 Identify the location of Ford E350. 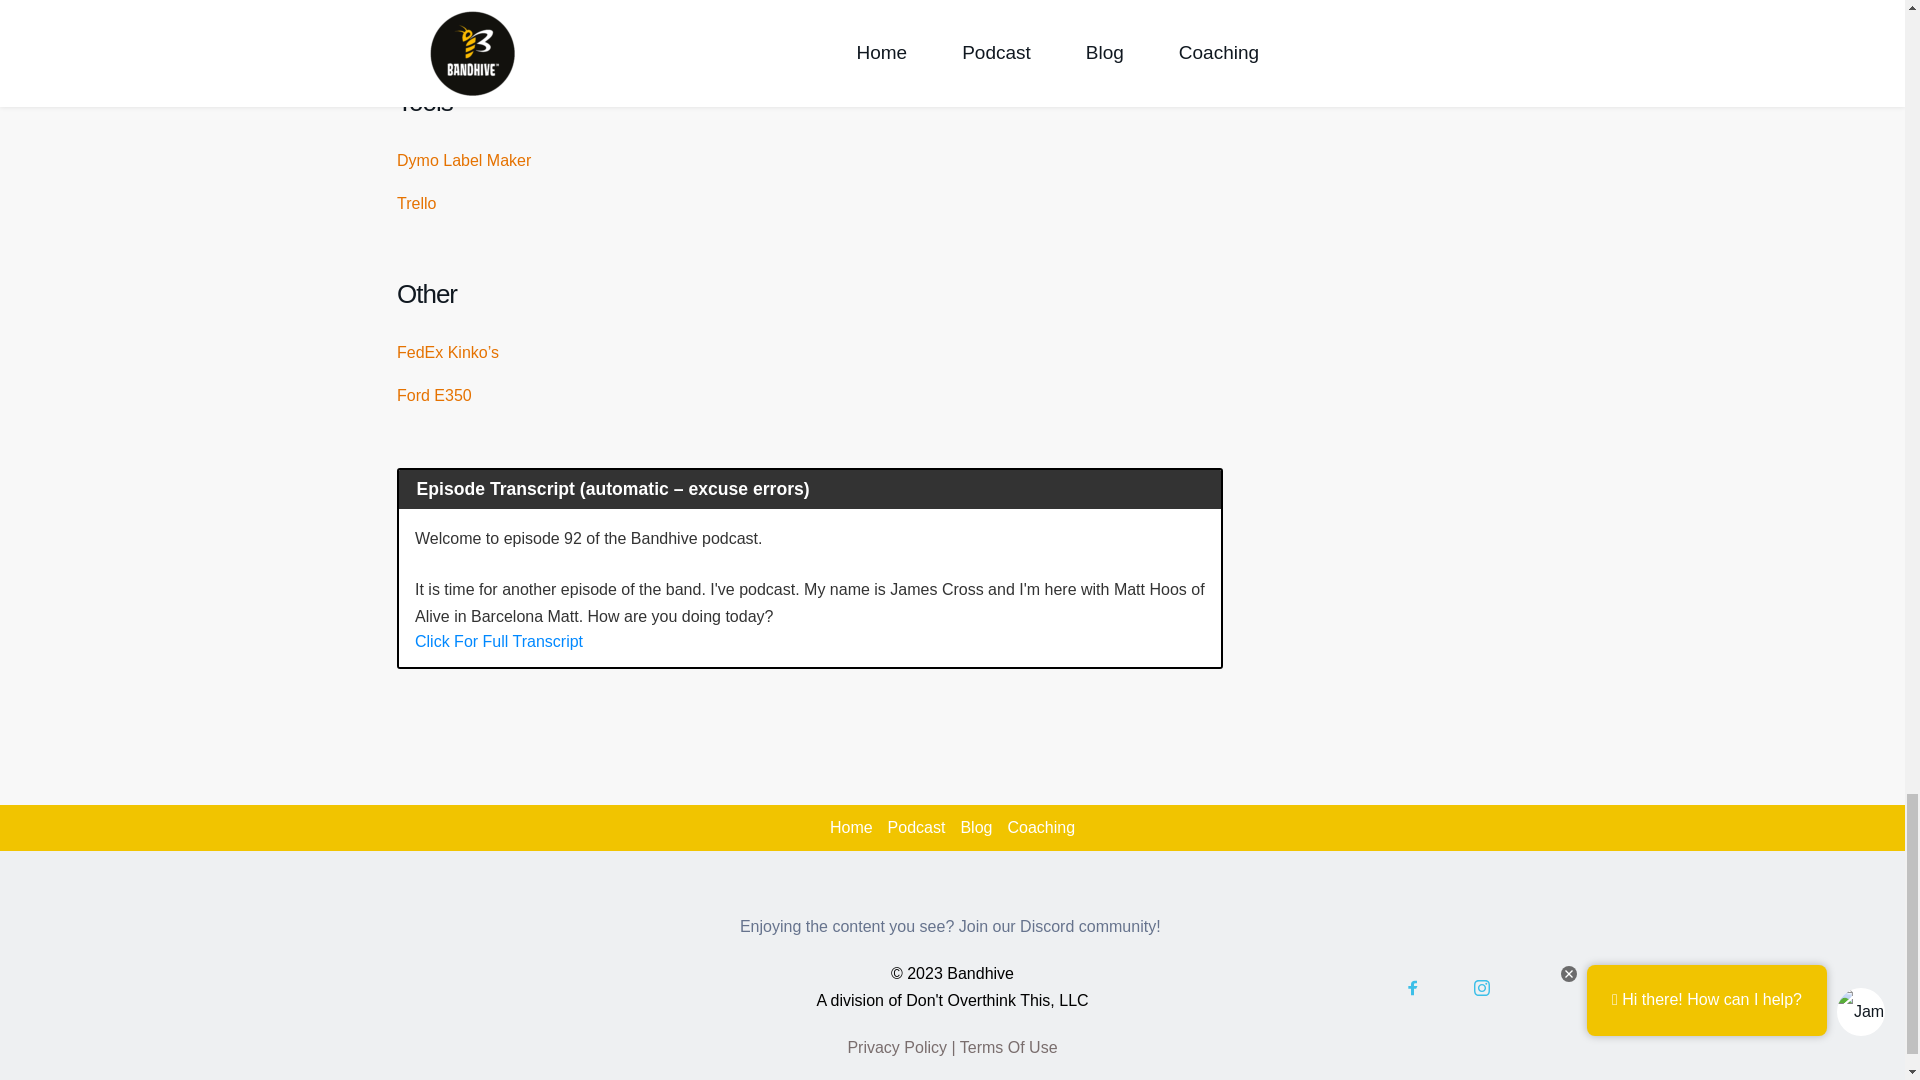
(434, 394).